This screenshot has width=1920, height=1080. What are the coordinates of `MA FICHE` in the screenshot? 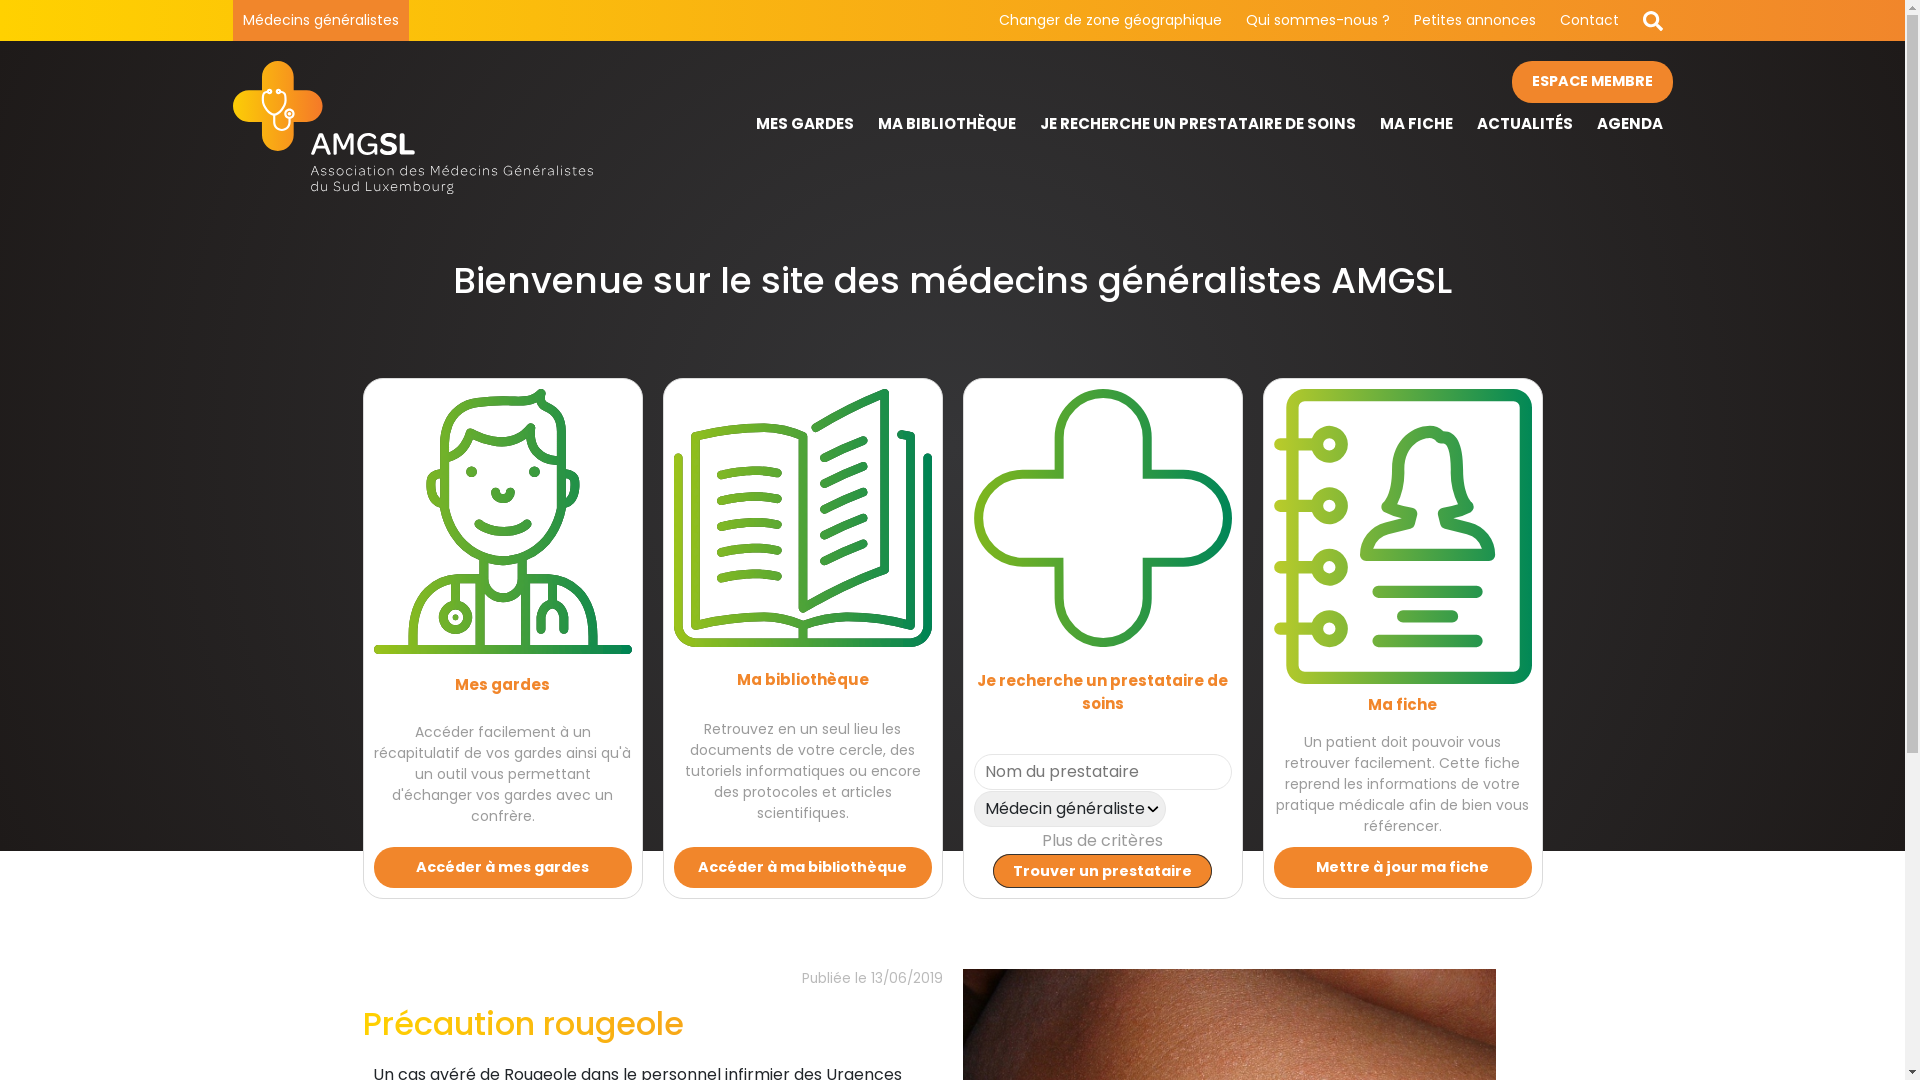 It's located at (1416, 124).